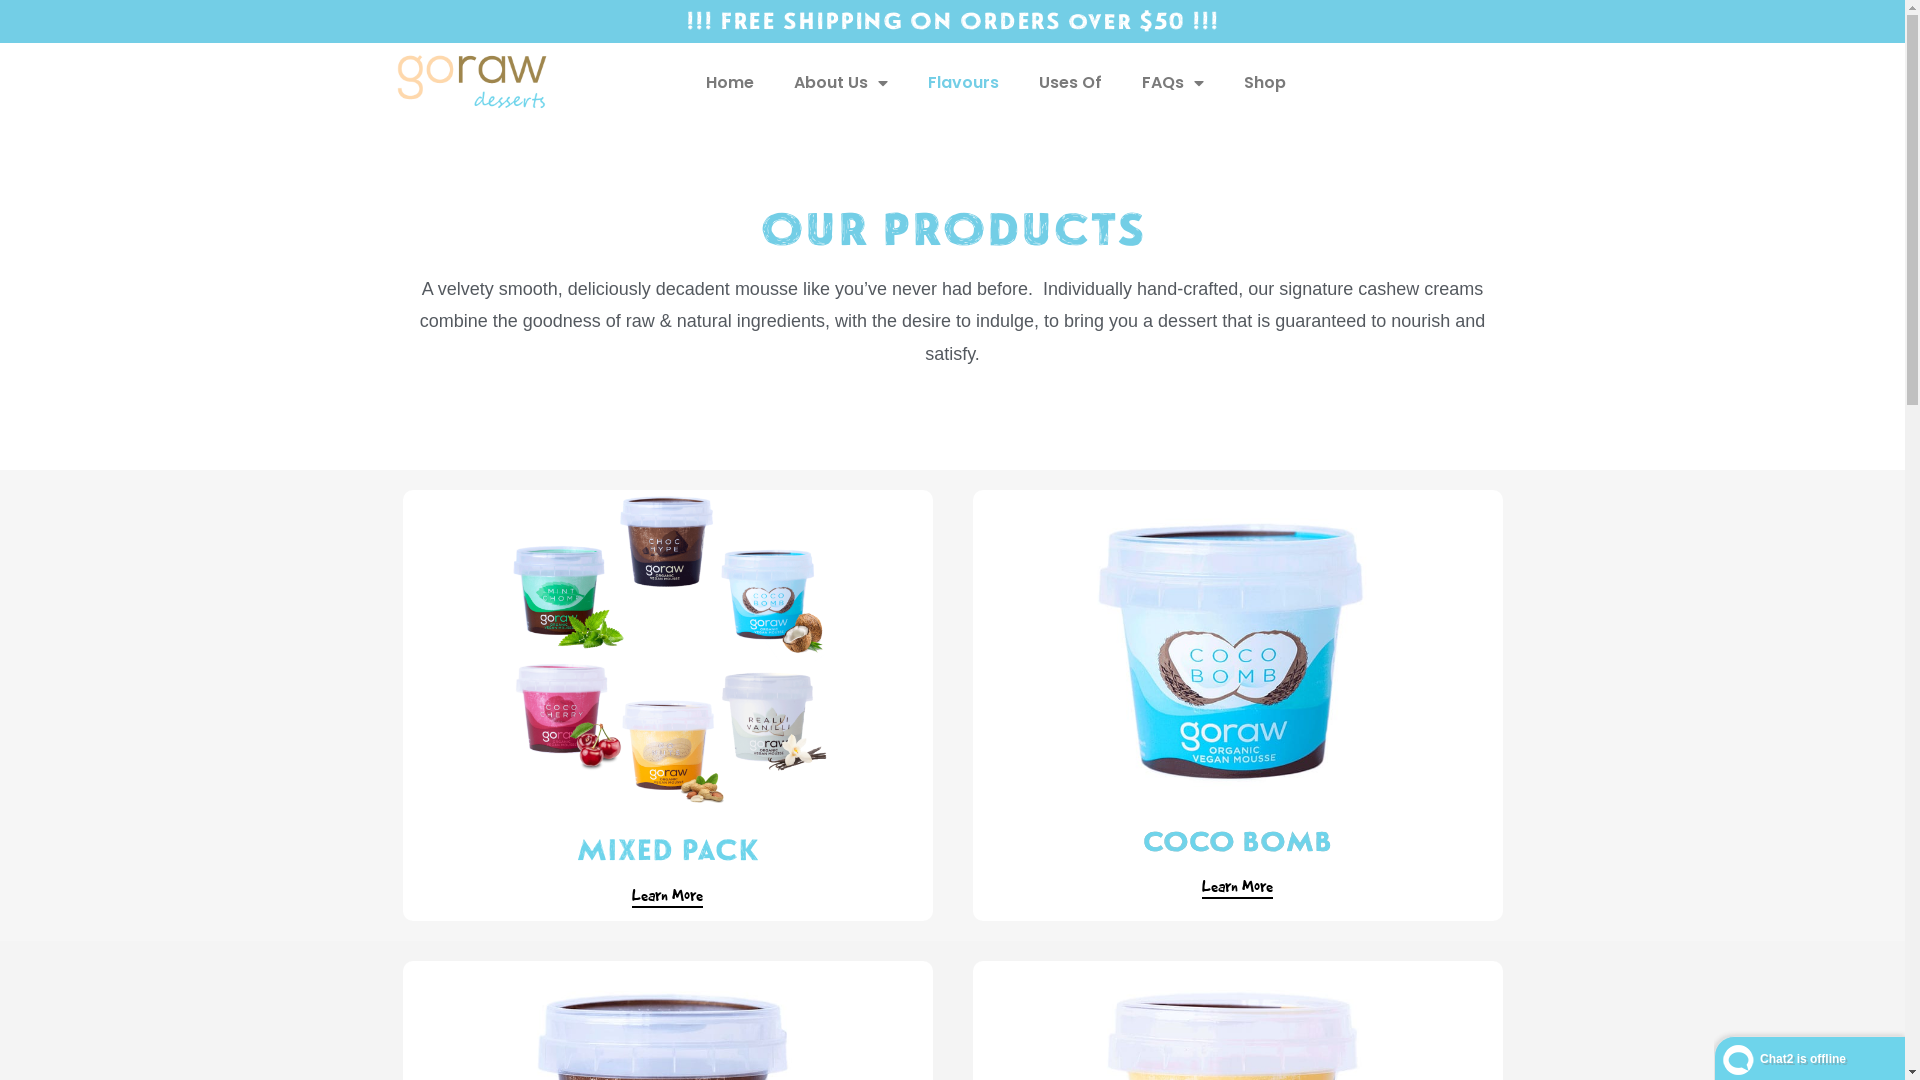  Describe the element at coordinates (1173, 83) in the screenshot. I see `FAQs` at that location.